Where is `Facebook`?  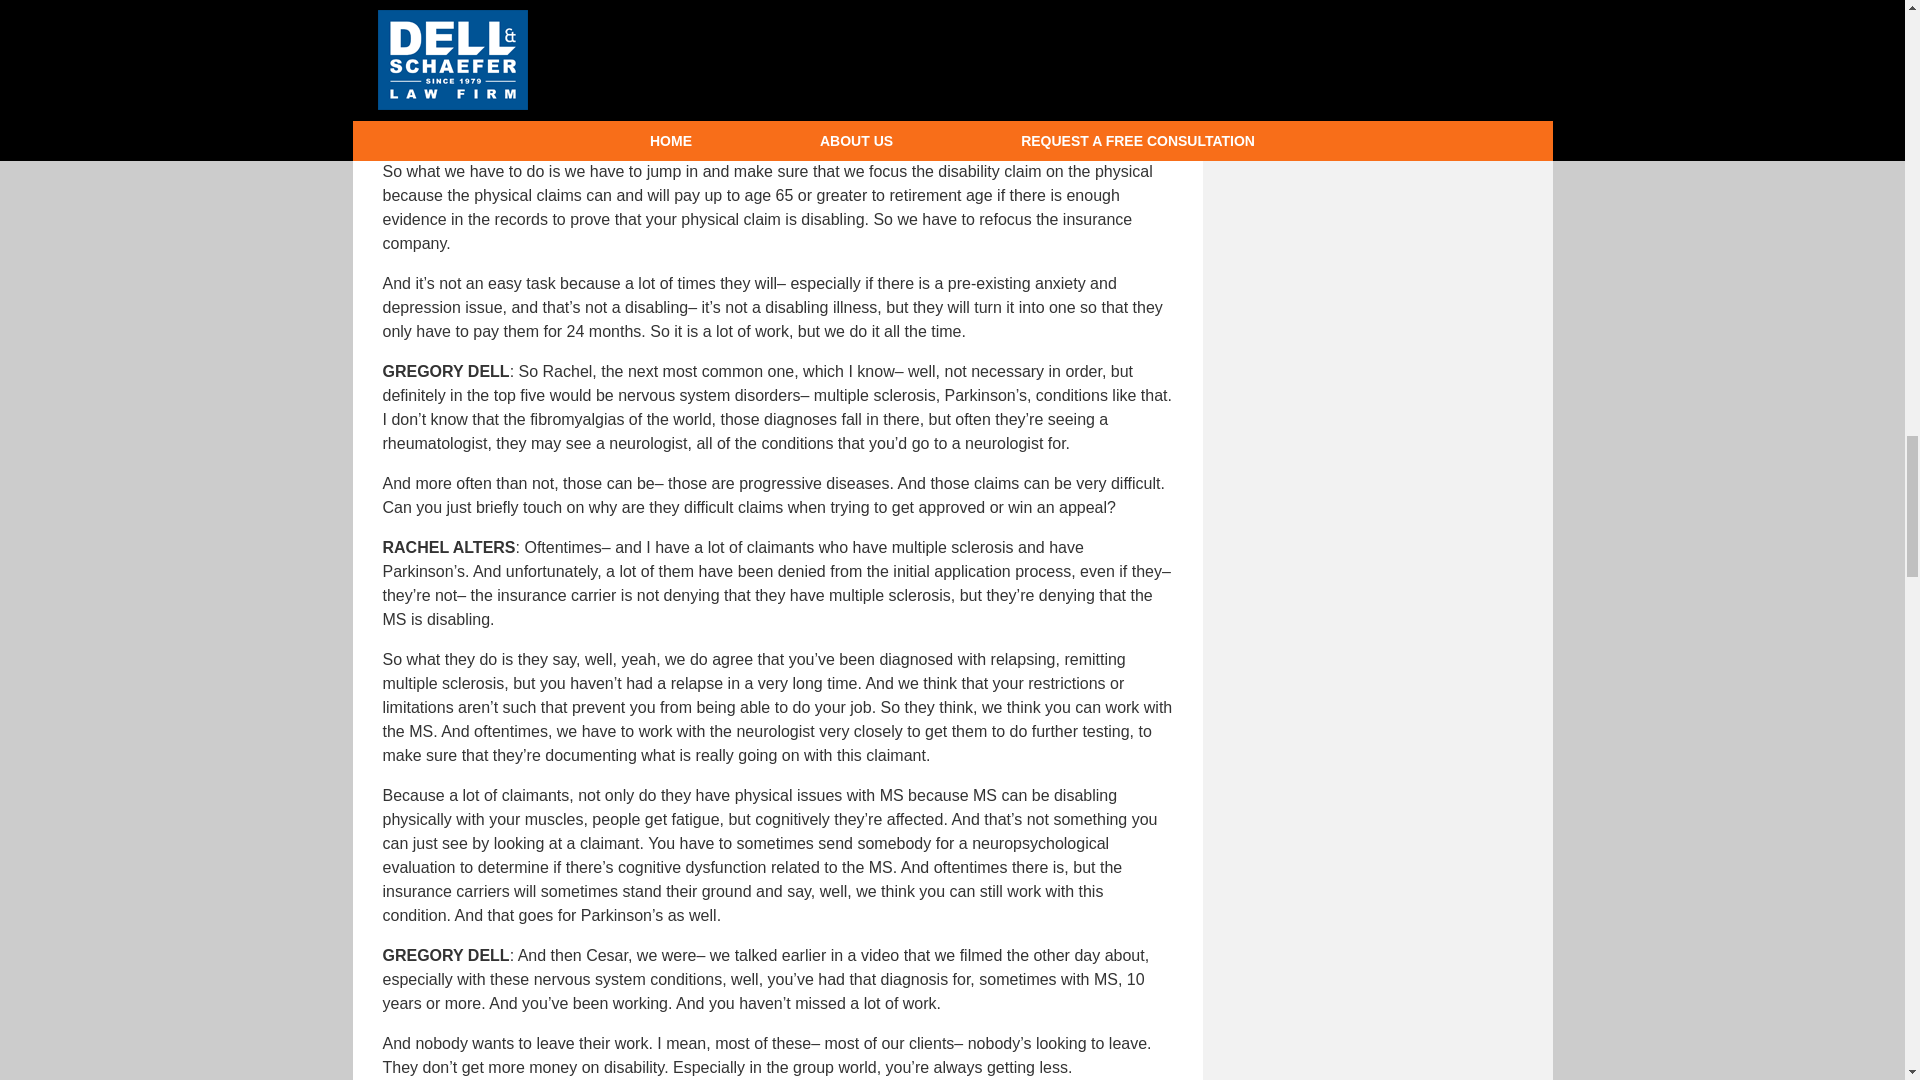
Facebook is located at coordinates (1252, 138).